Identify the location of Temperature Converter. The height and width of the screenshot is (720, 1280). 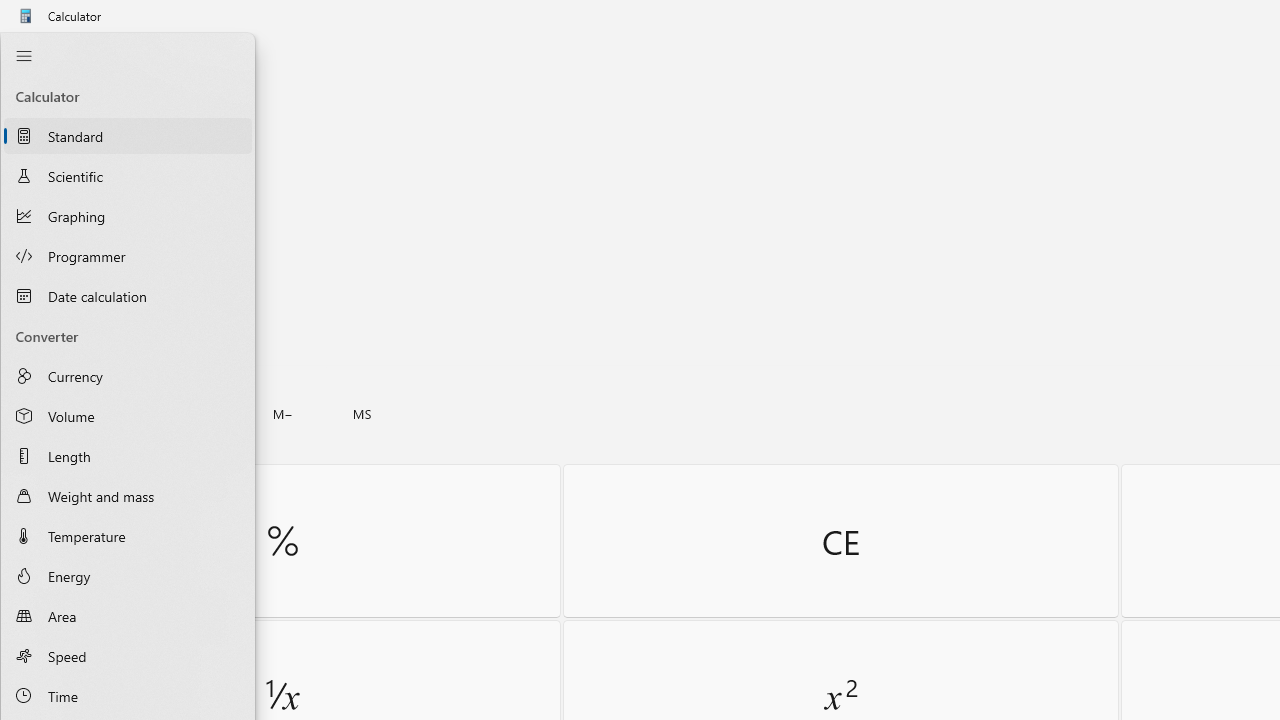
(128, 535).